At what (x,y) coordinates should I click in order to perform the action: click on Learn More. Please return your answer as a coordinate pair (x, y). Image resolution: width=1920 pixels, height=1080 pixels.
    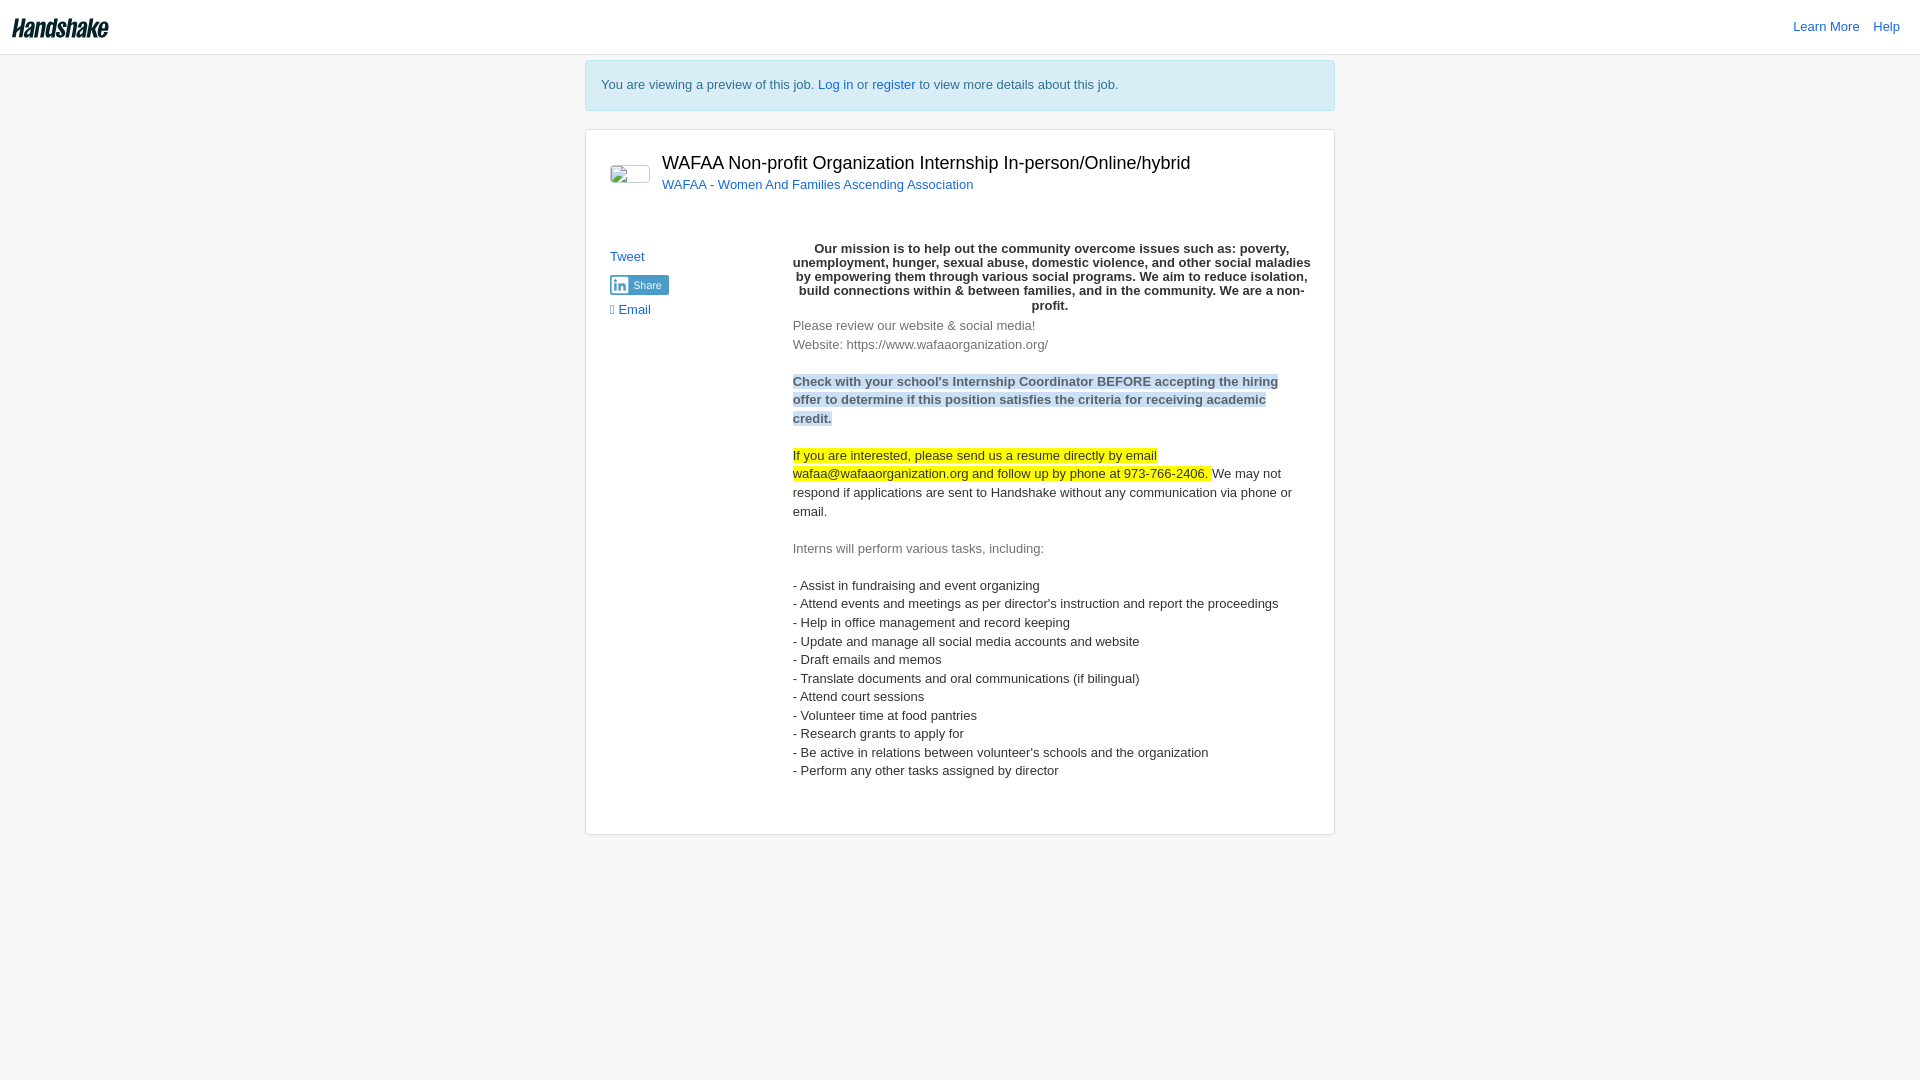
    Looking at the image, I should click on (1826, 26).